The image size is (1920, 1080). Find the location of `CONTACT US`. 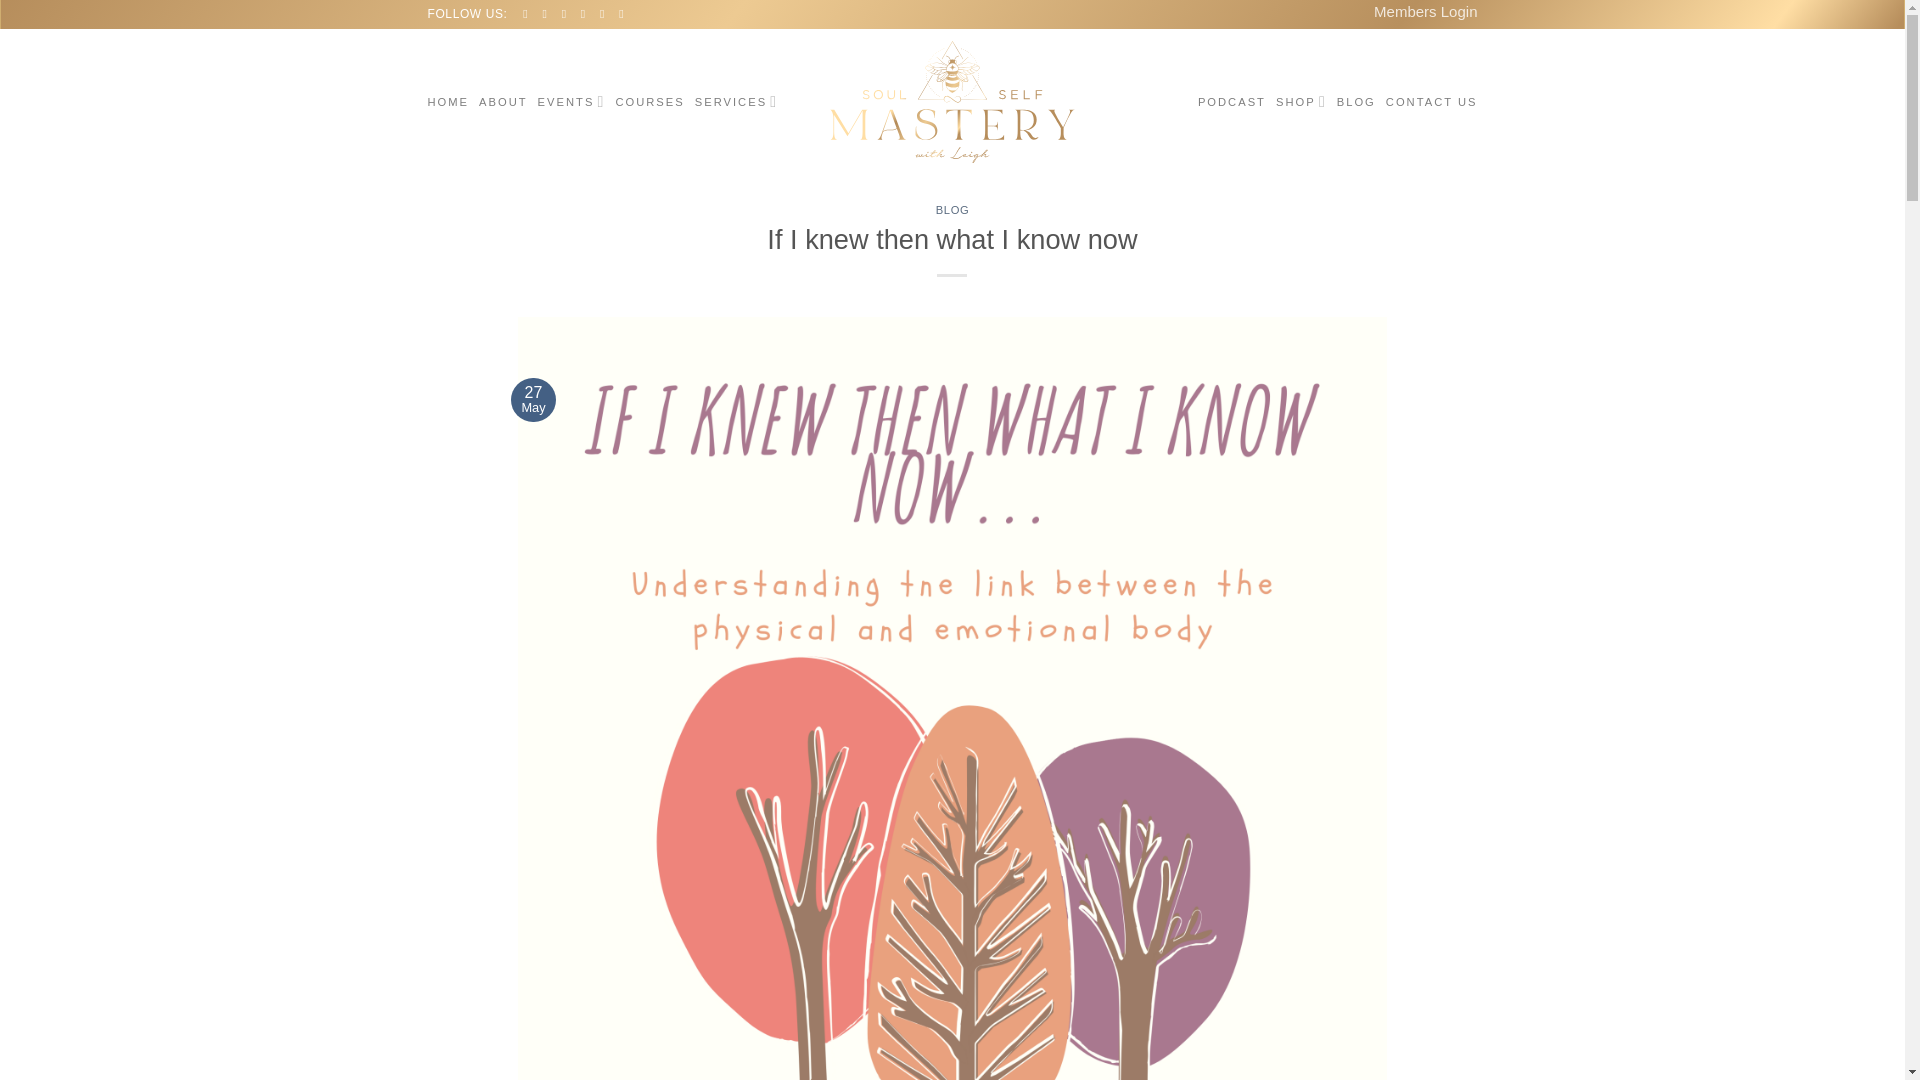

CONTACT US is located at coordinates (1432, 101).